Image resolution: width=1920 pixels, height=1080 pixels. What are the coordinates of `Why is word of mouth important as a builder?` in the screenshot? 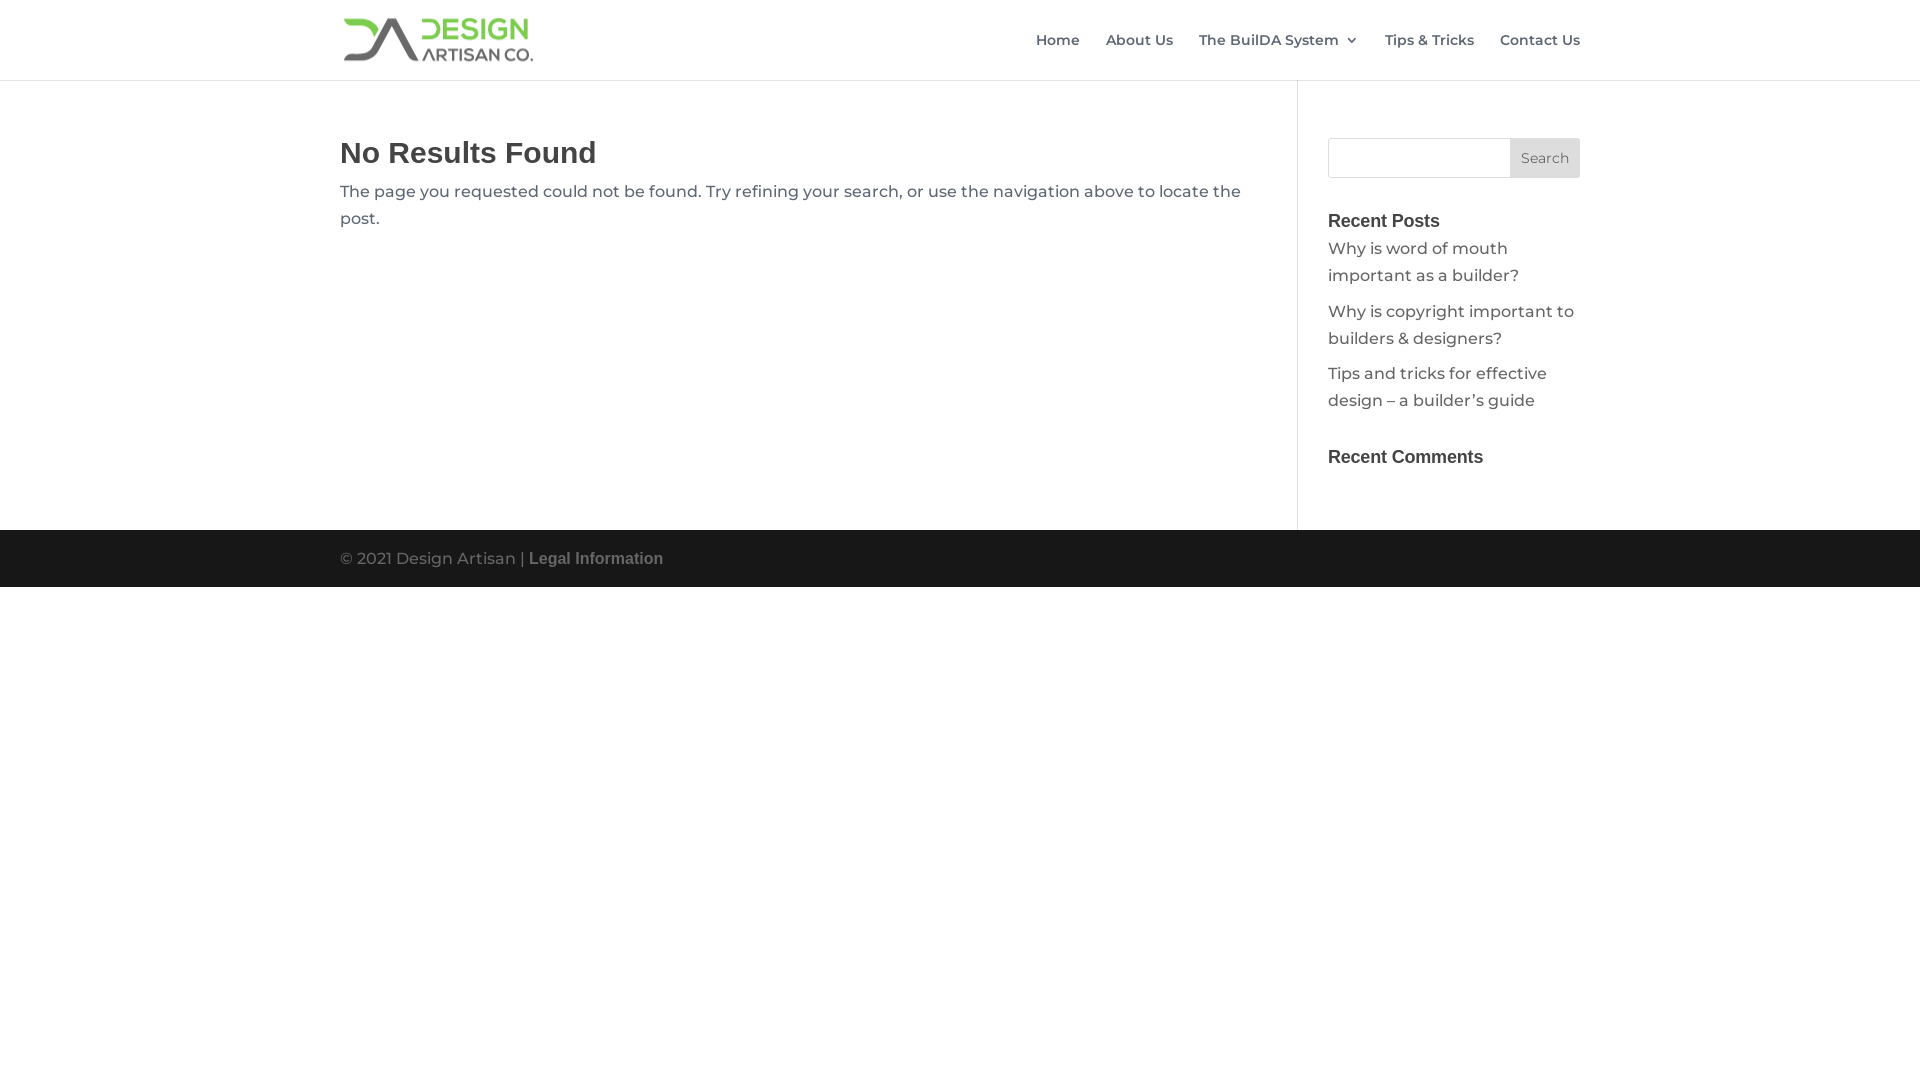 It's located at (1424, 262).